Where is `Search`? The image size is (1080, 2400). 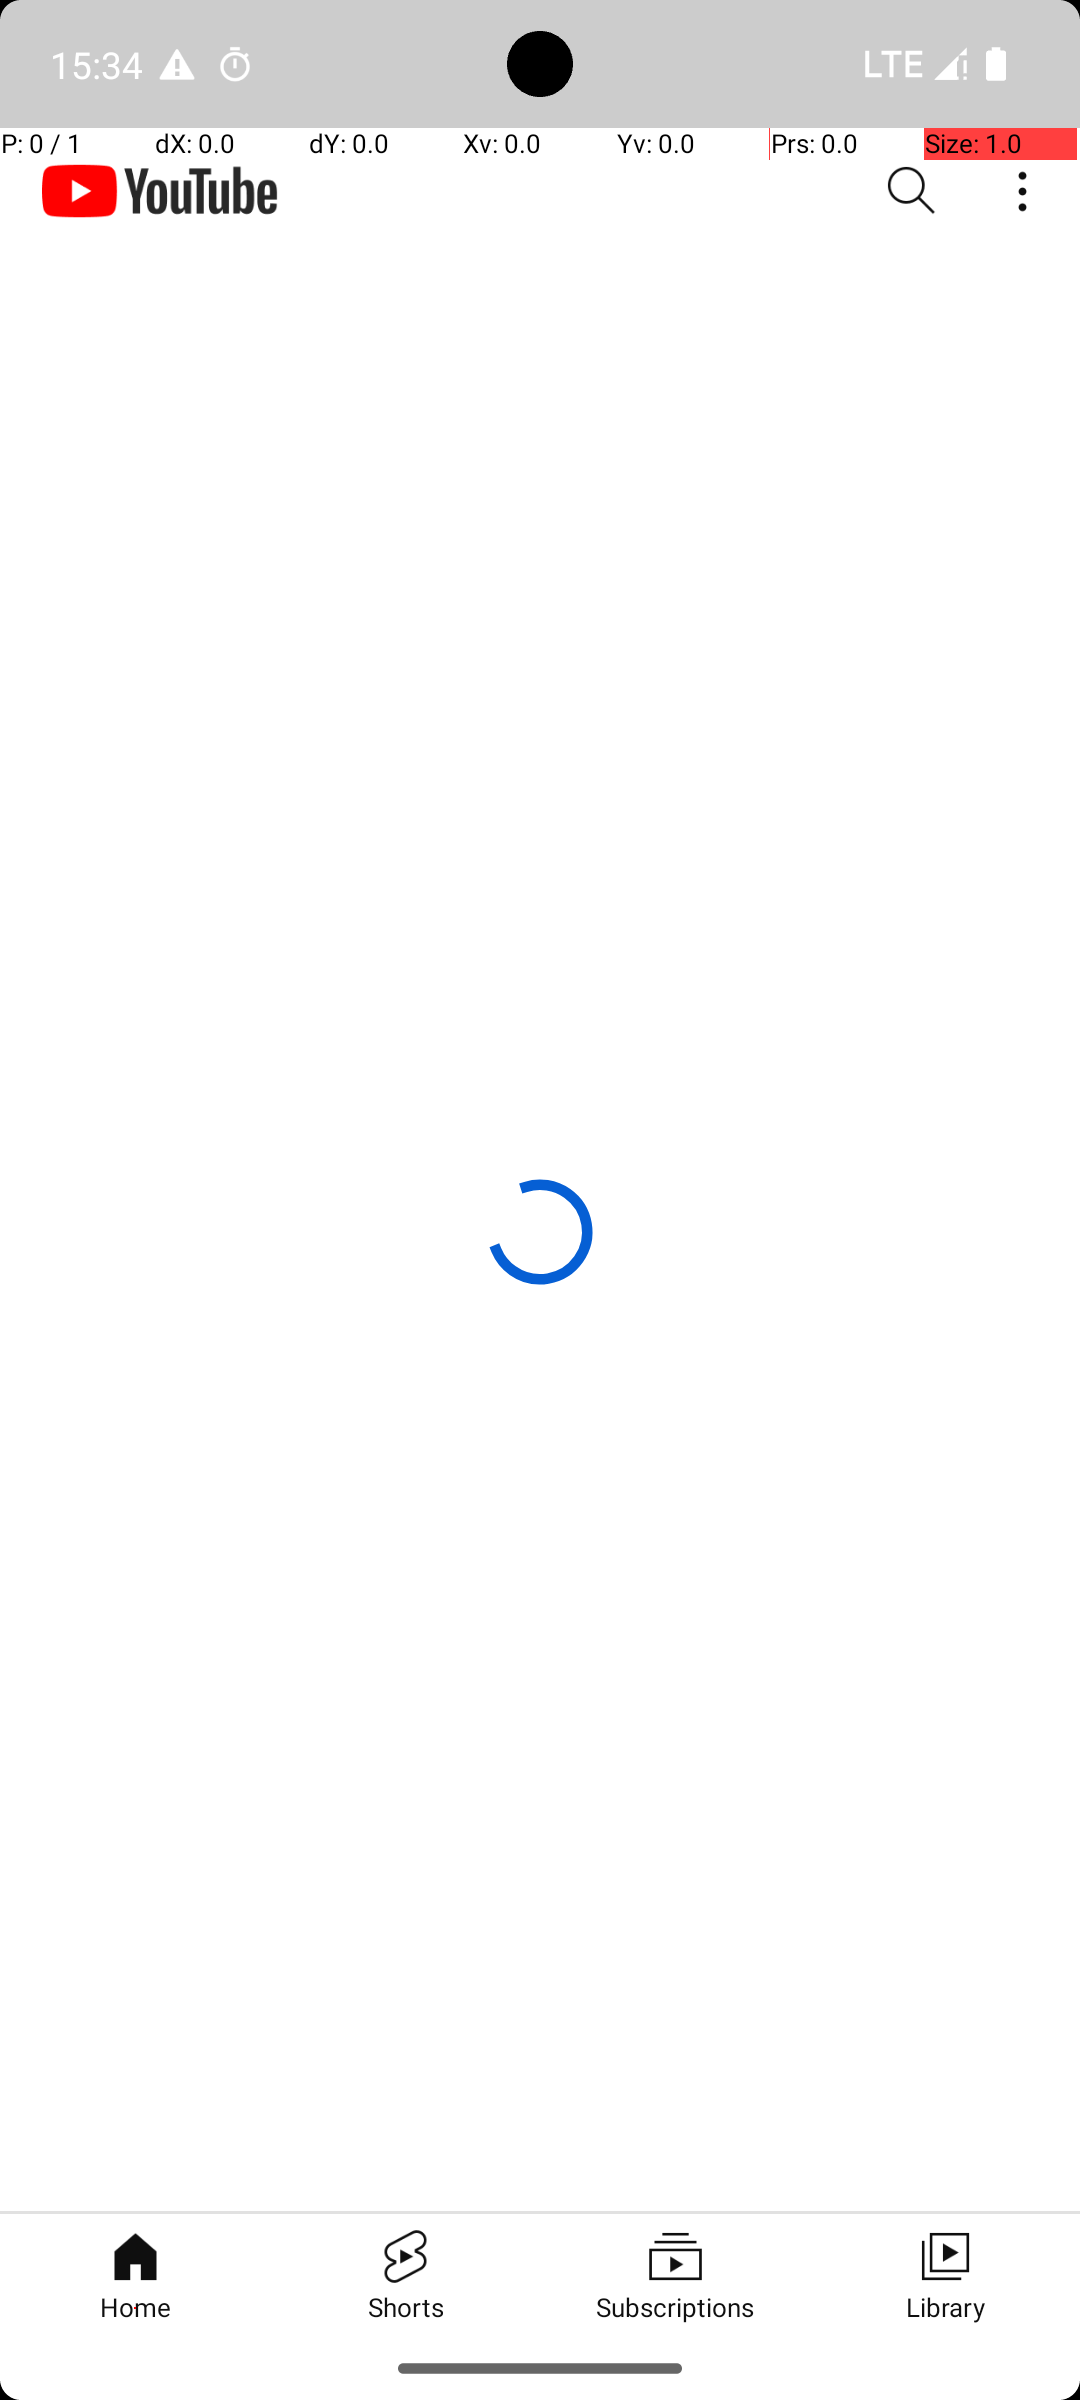
Search is located at coordinates (912, 191).